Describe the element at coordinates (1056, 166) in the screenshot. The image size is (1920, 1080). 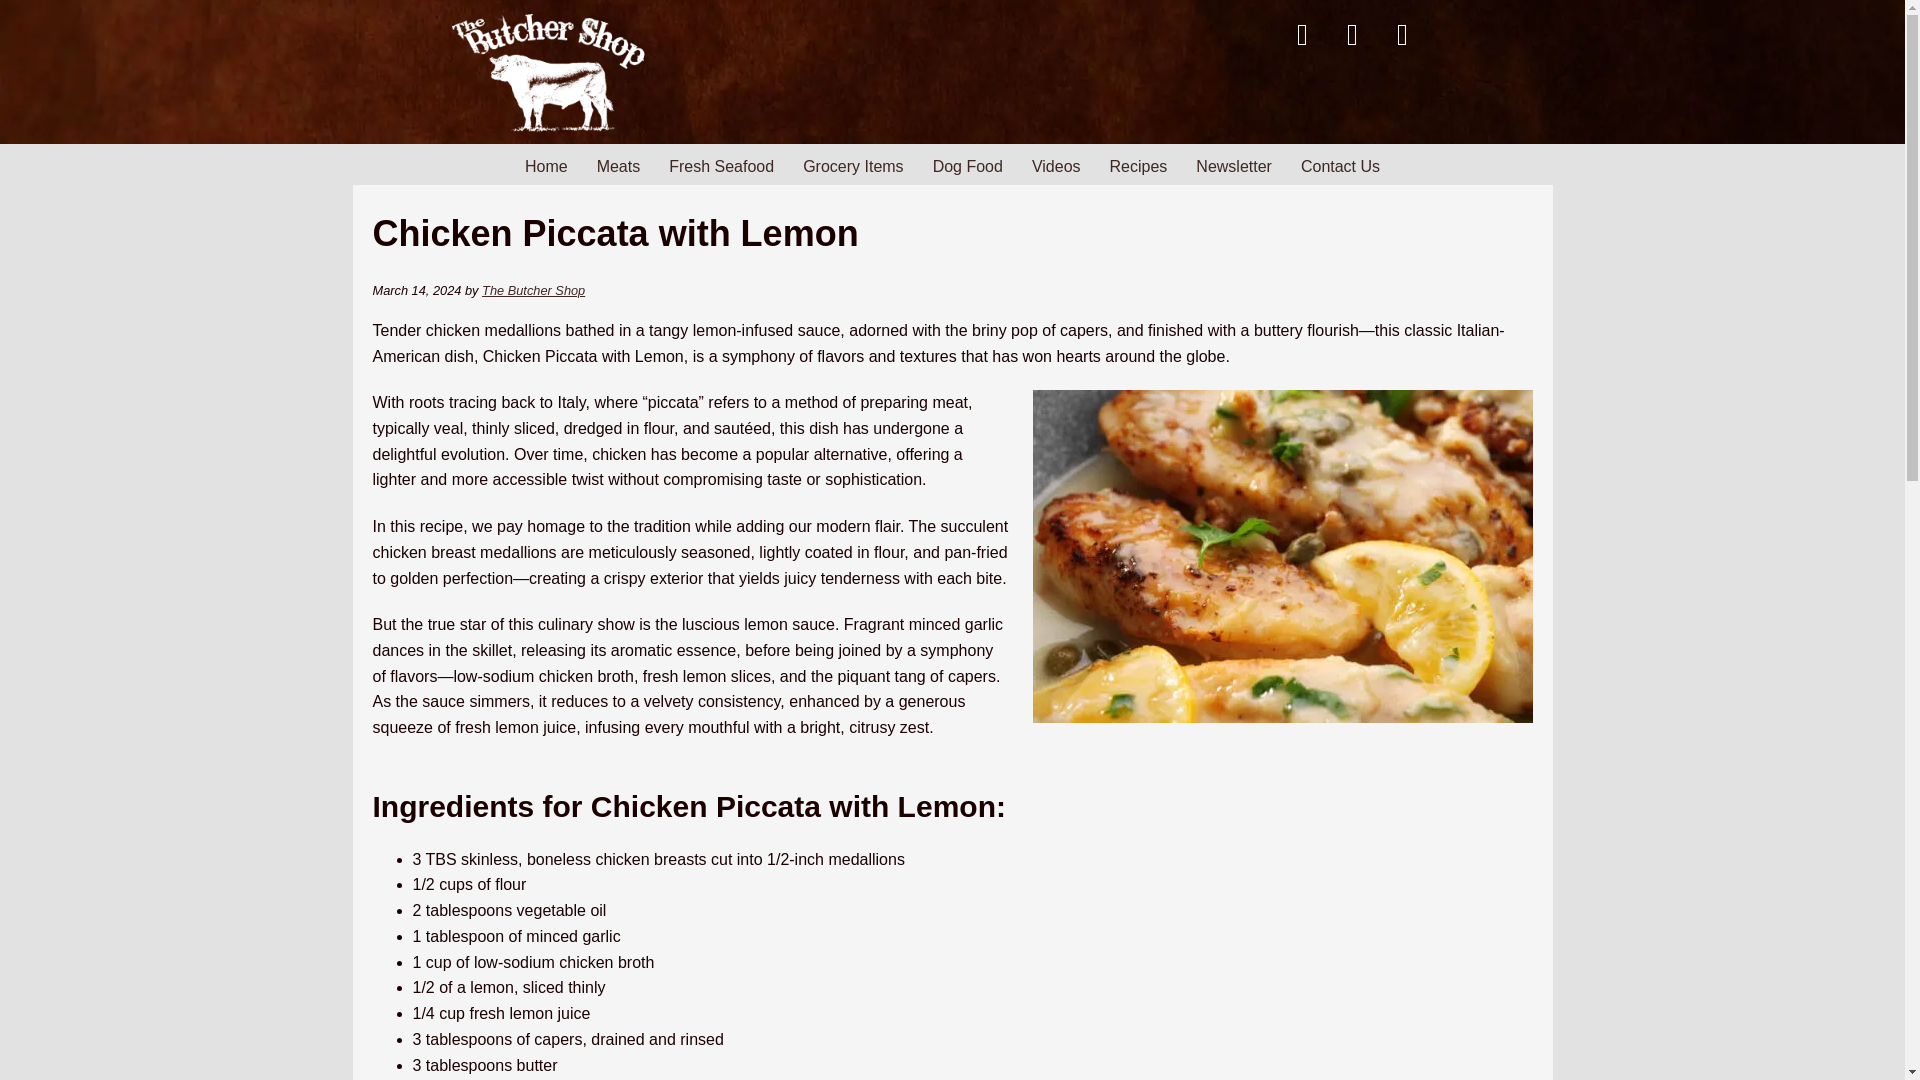
I see `Videos` at that location.